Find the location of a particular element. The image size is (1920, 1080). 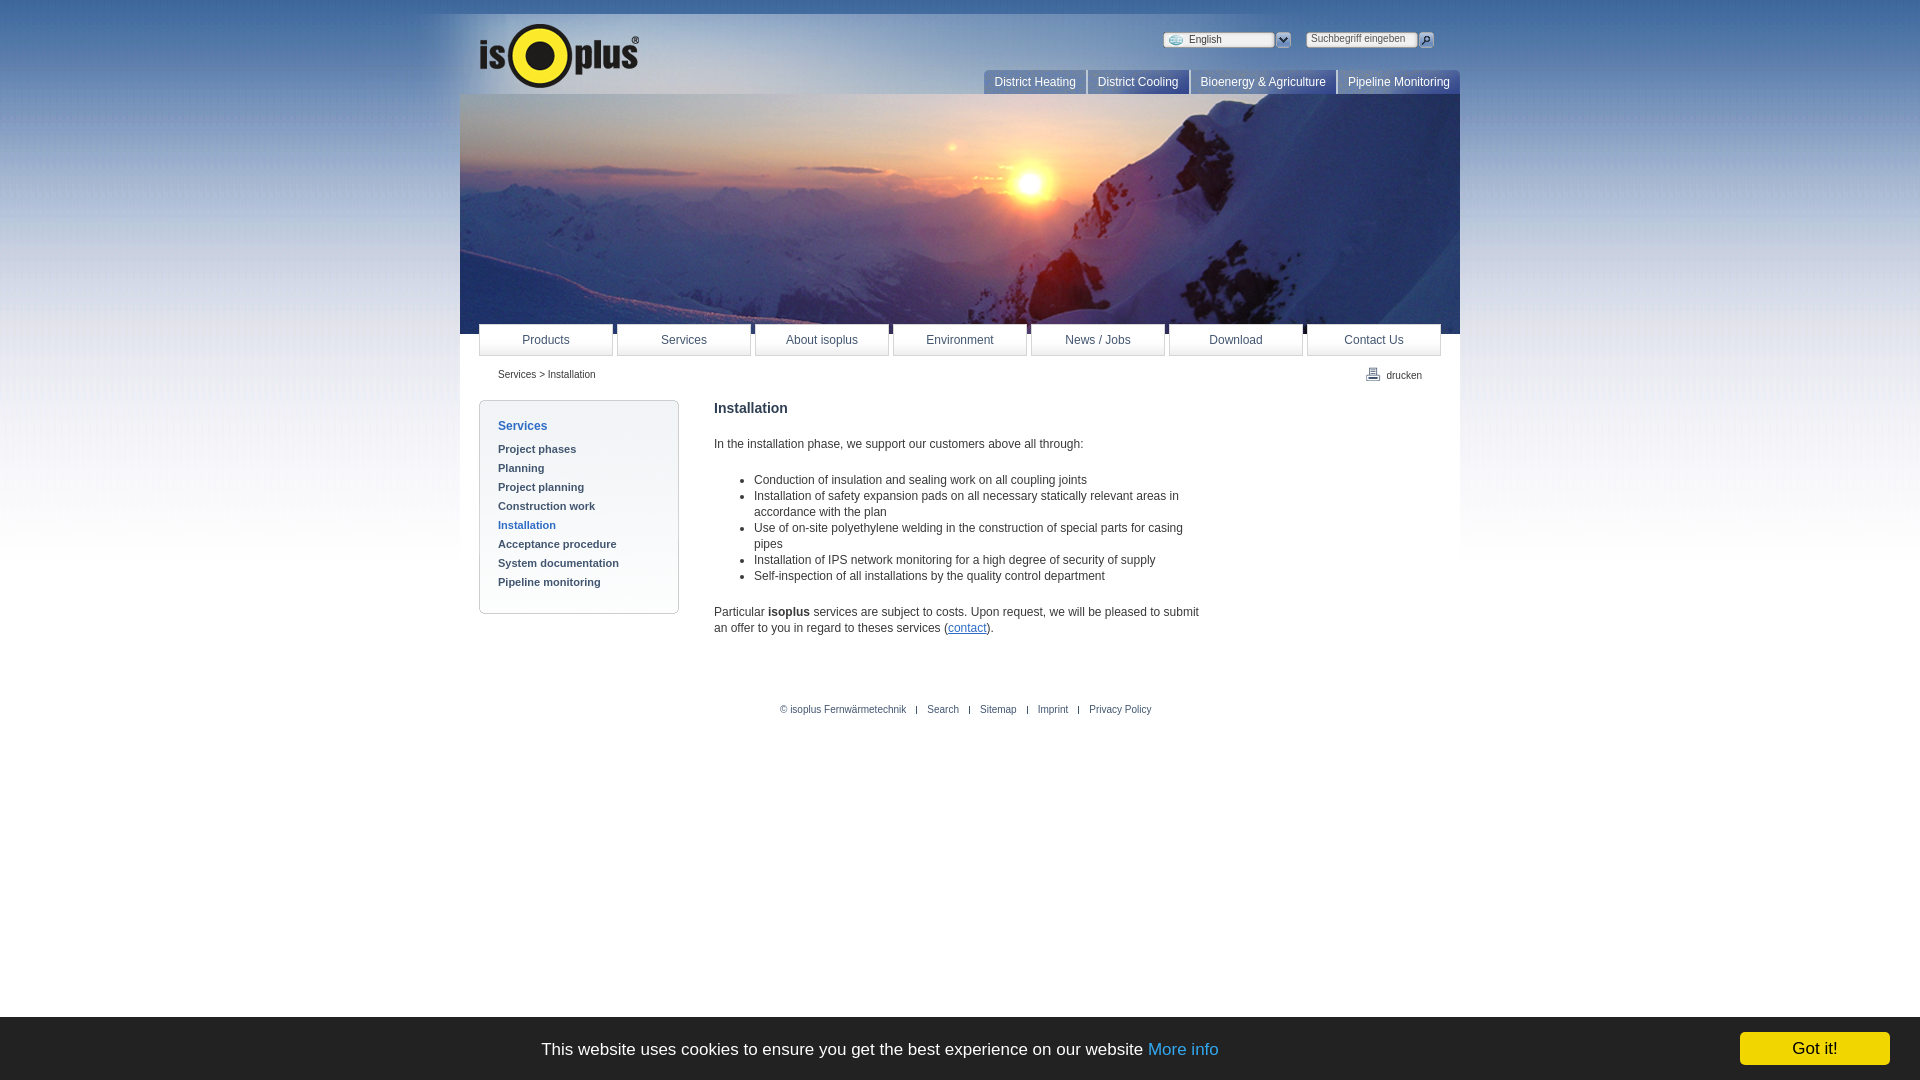

Products is located at coordinates (545, 340).